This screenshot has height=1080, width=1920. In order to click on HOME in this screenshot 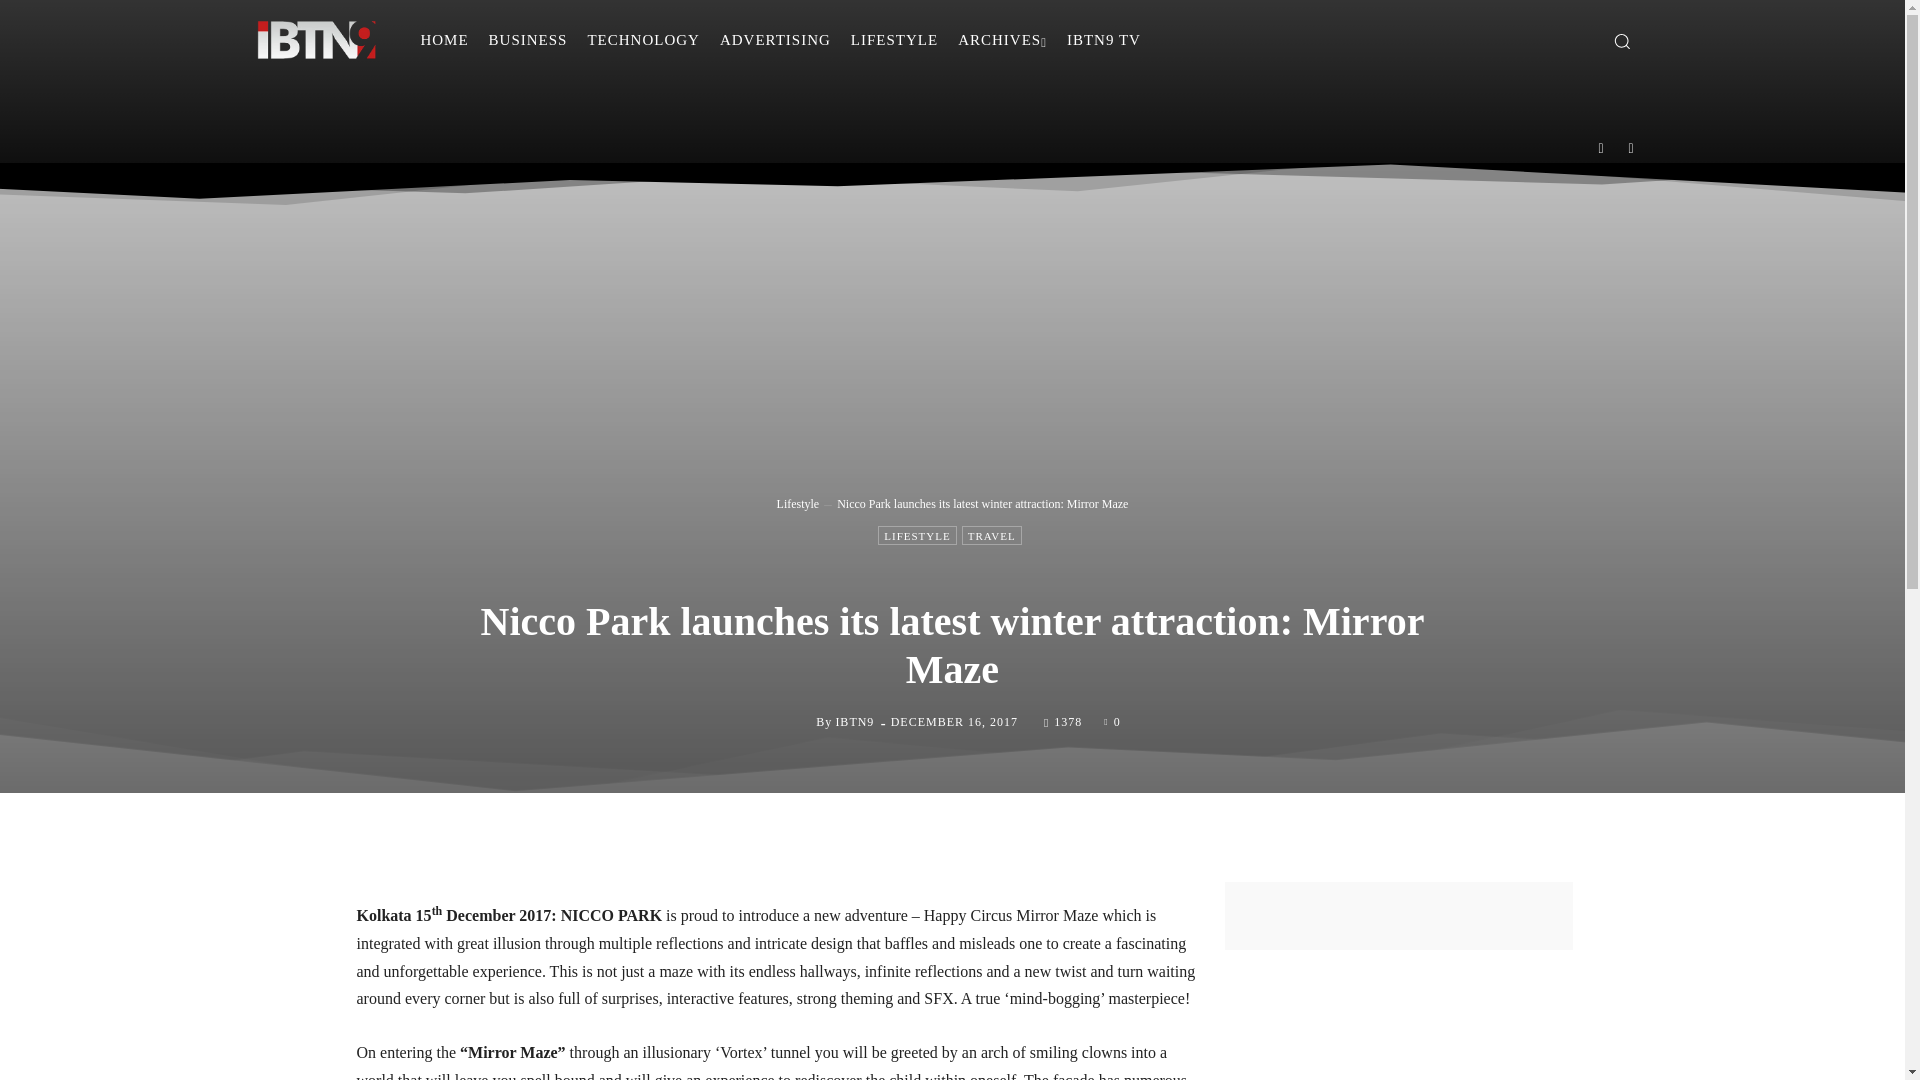, I will do `click(444, 40)`.